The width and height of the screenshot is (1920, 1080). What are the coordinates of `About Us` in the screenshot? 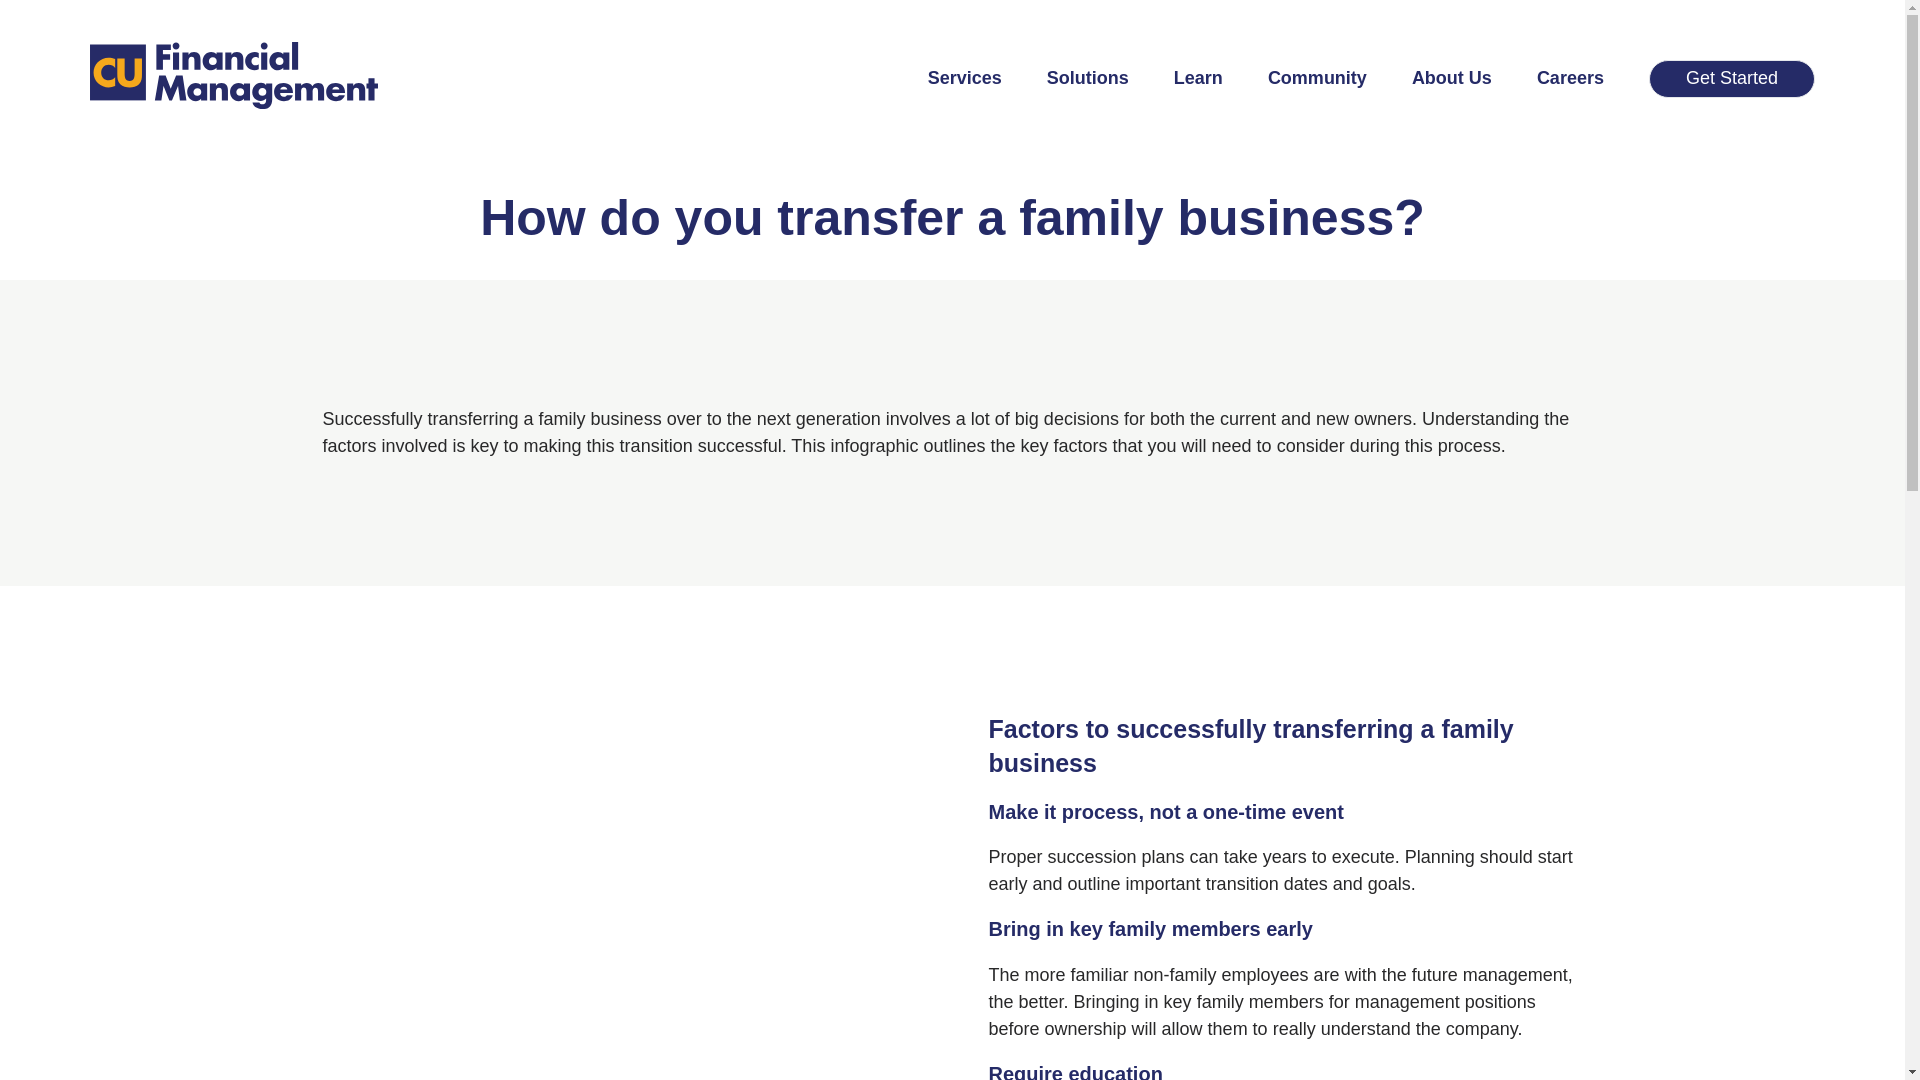 It's located at (1451, 78).